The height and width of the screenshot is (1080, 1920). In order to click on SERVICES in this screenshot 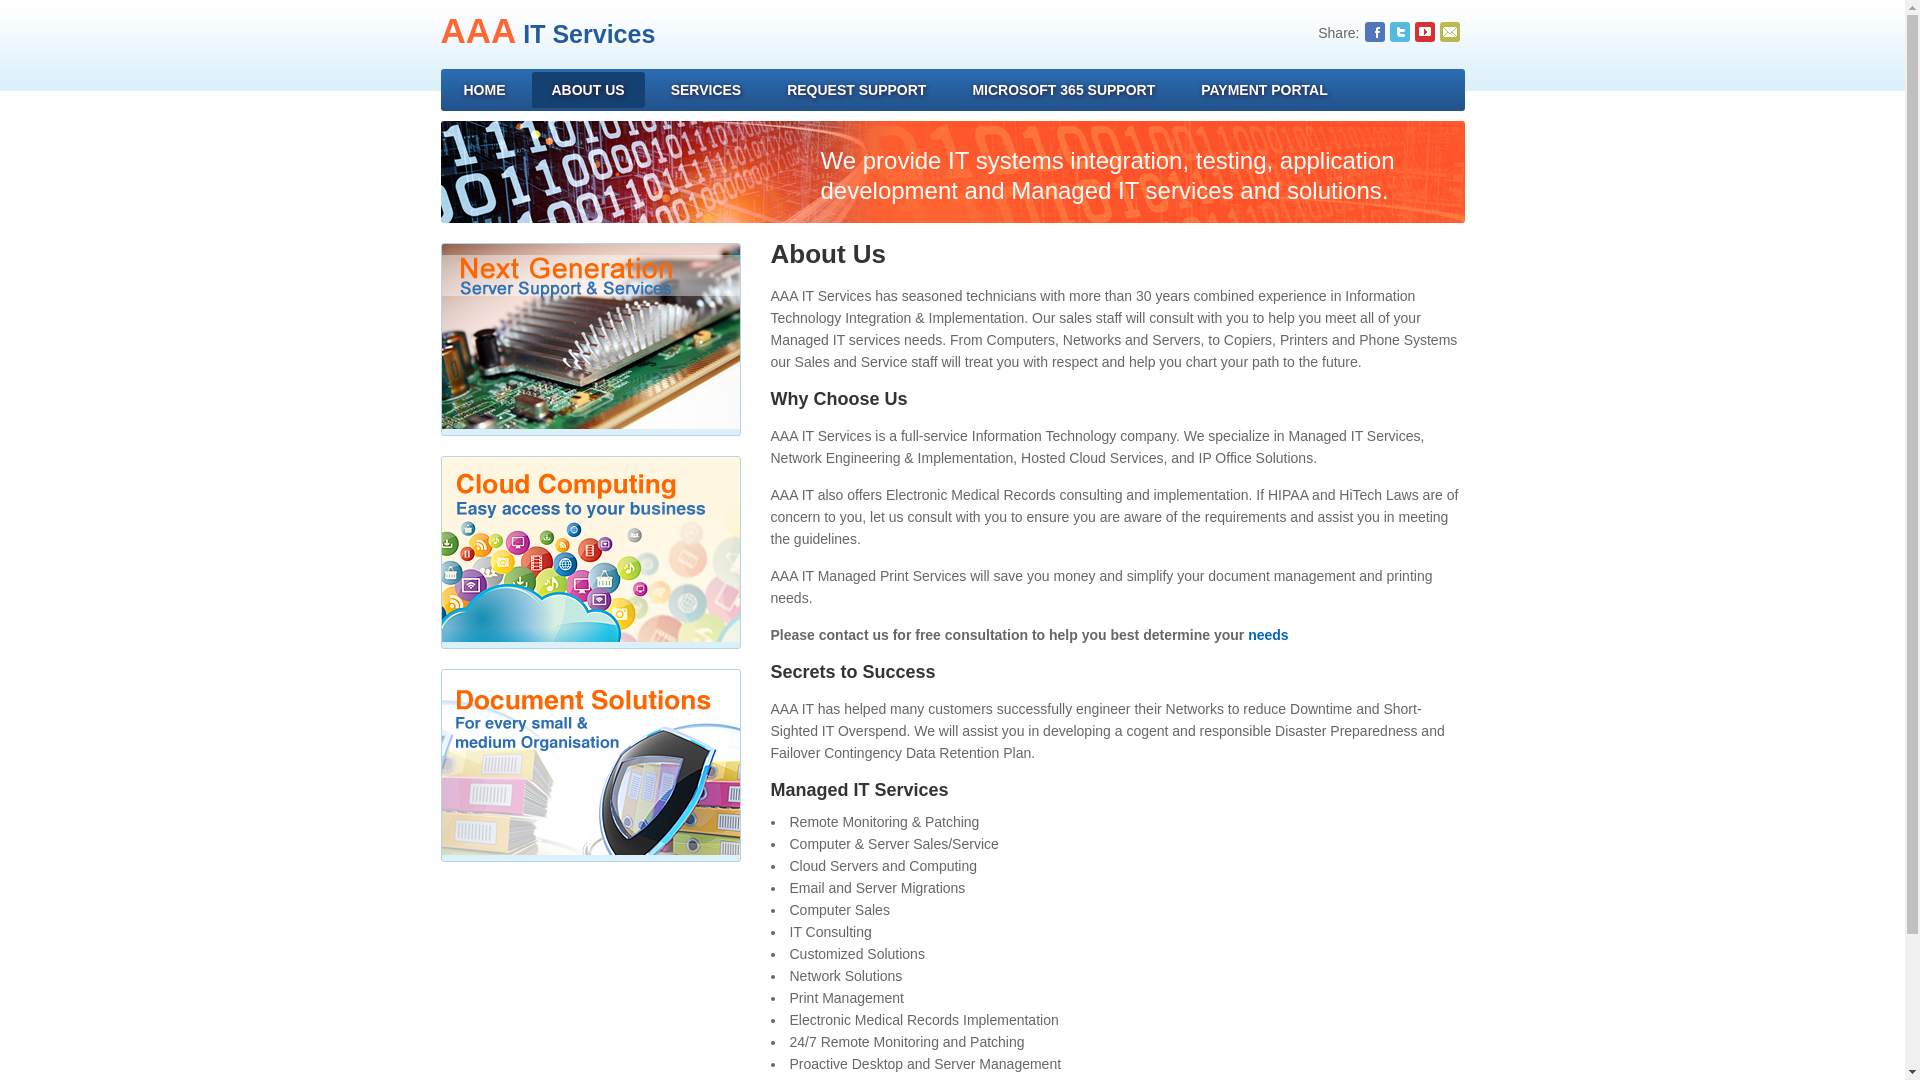, I will do `click(706, 90)`.